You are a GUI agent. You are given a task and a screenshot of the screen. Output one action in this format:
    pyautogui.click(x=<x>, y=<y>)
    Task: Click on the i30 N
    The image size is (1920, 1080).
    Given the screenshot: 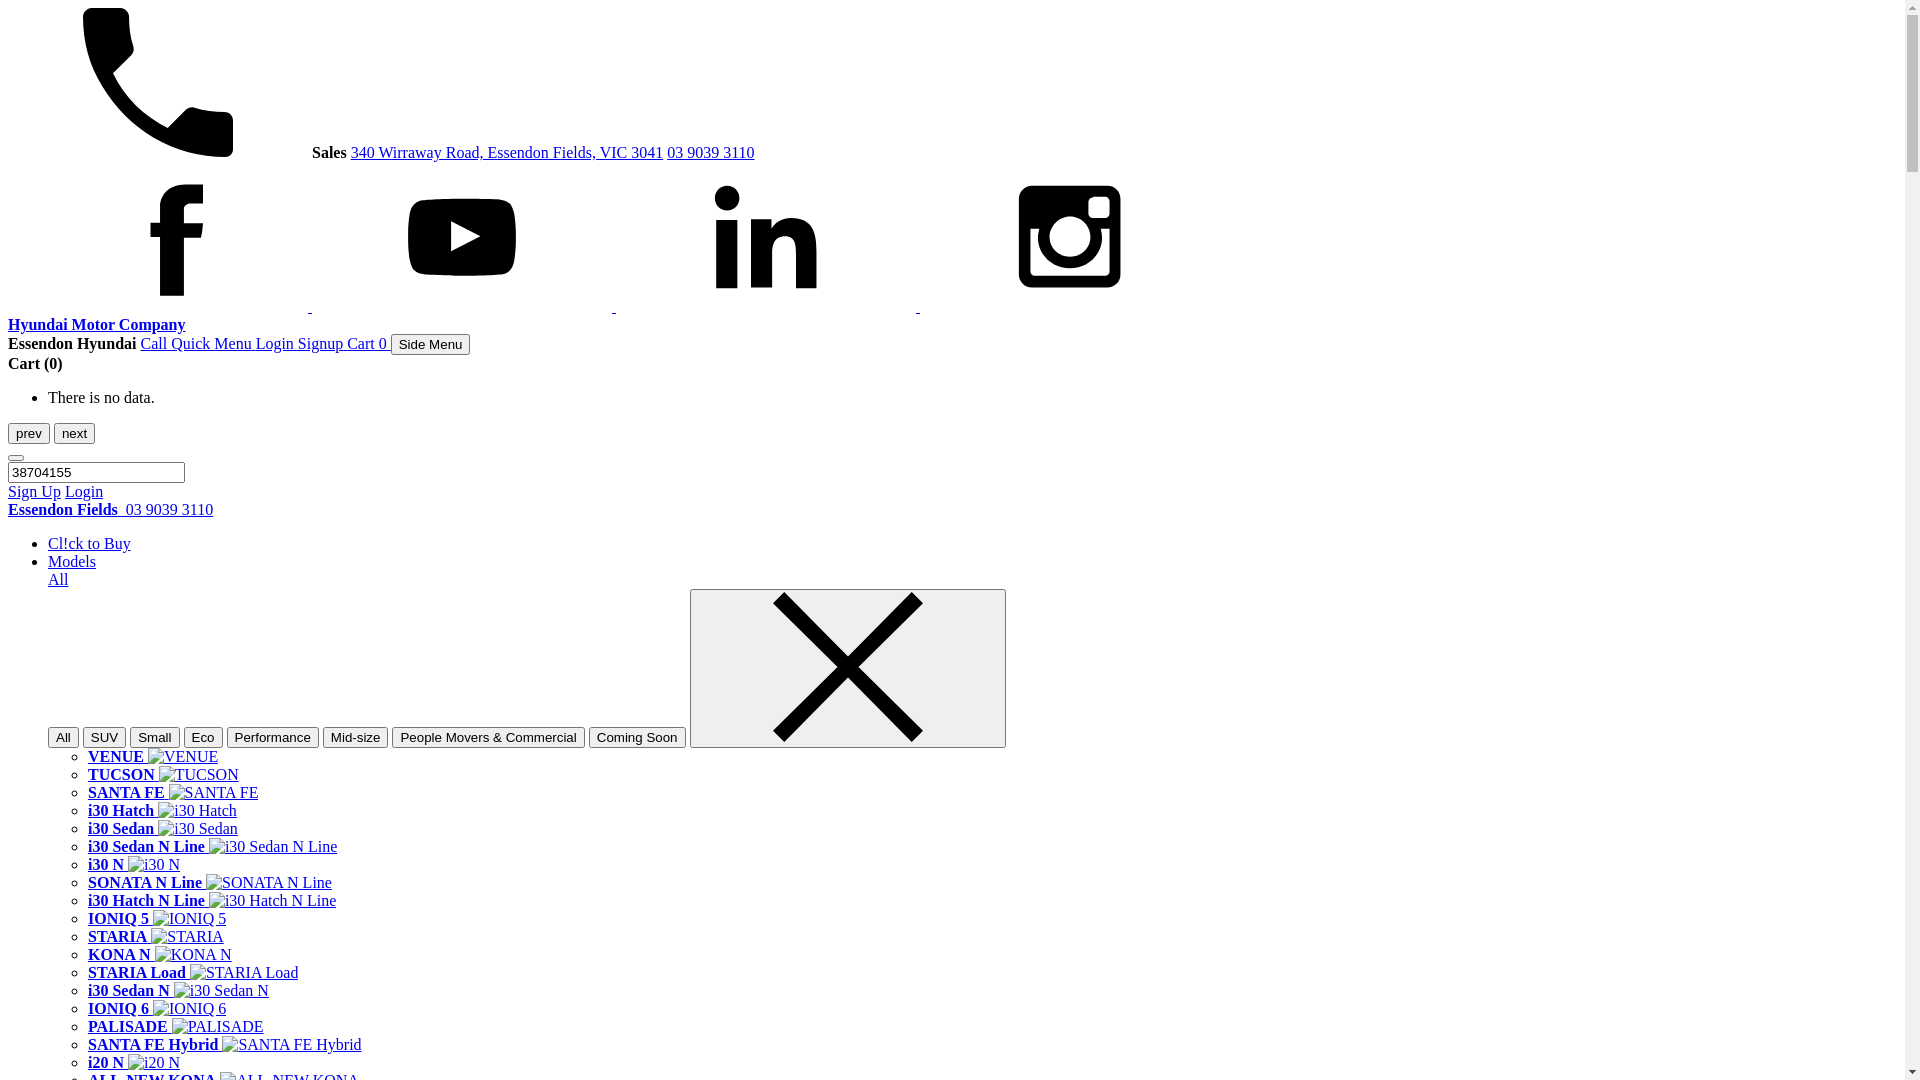 What is the action you would take?
    pyautogui.click(x=134, y=864)
    